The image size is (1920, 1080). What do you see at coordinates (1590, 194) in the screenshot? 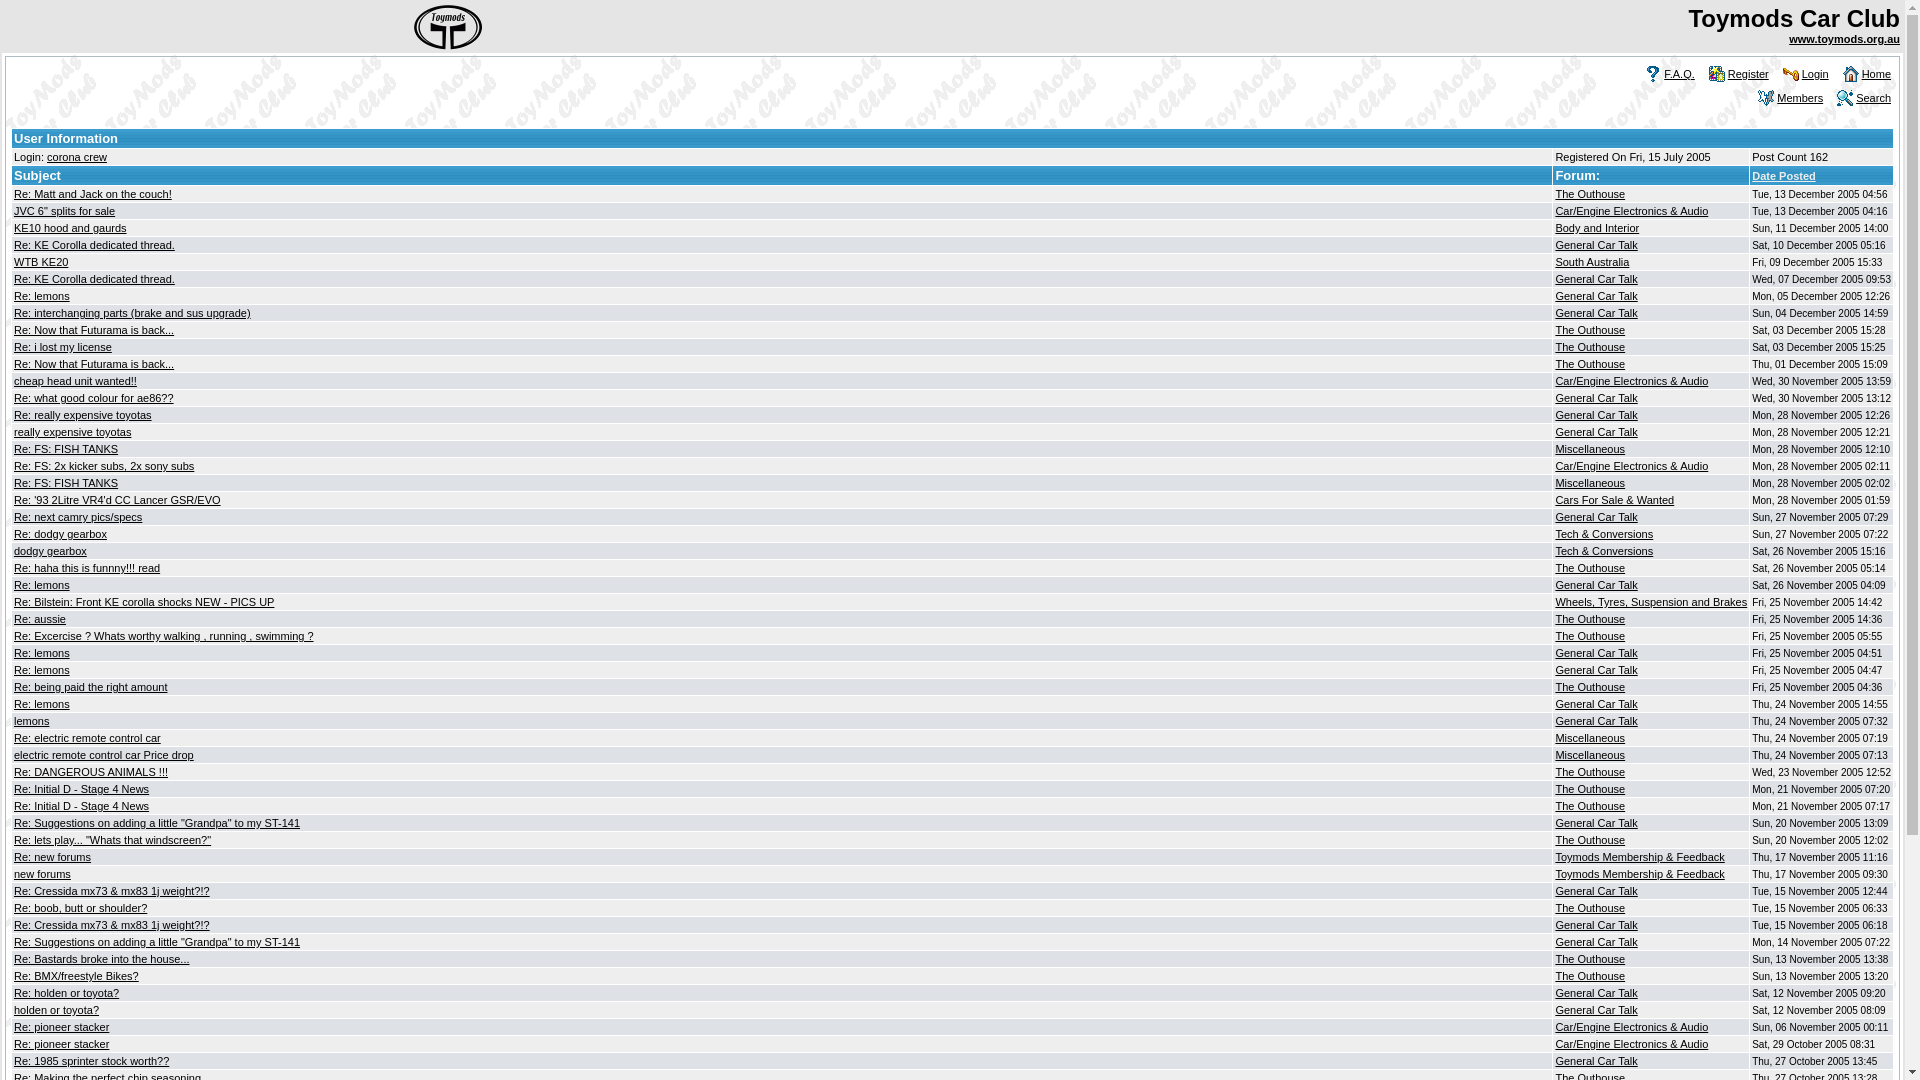
I see `The Outhouse` at bounding box center [1590, 194].